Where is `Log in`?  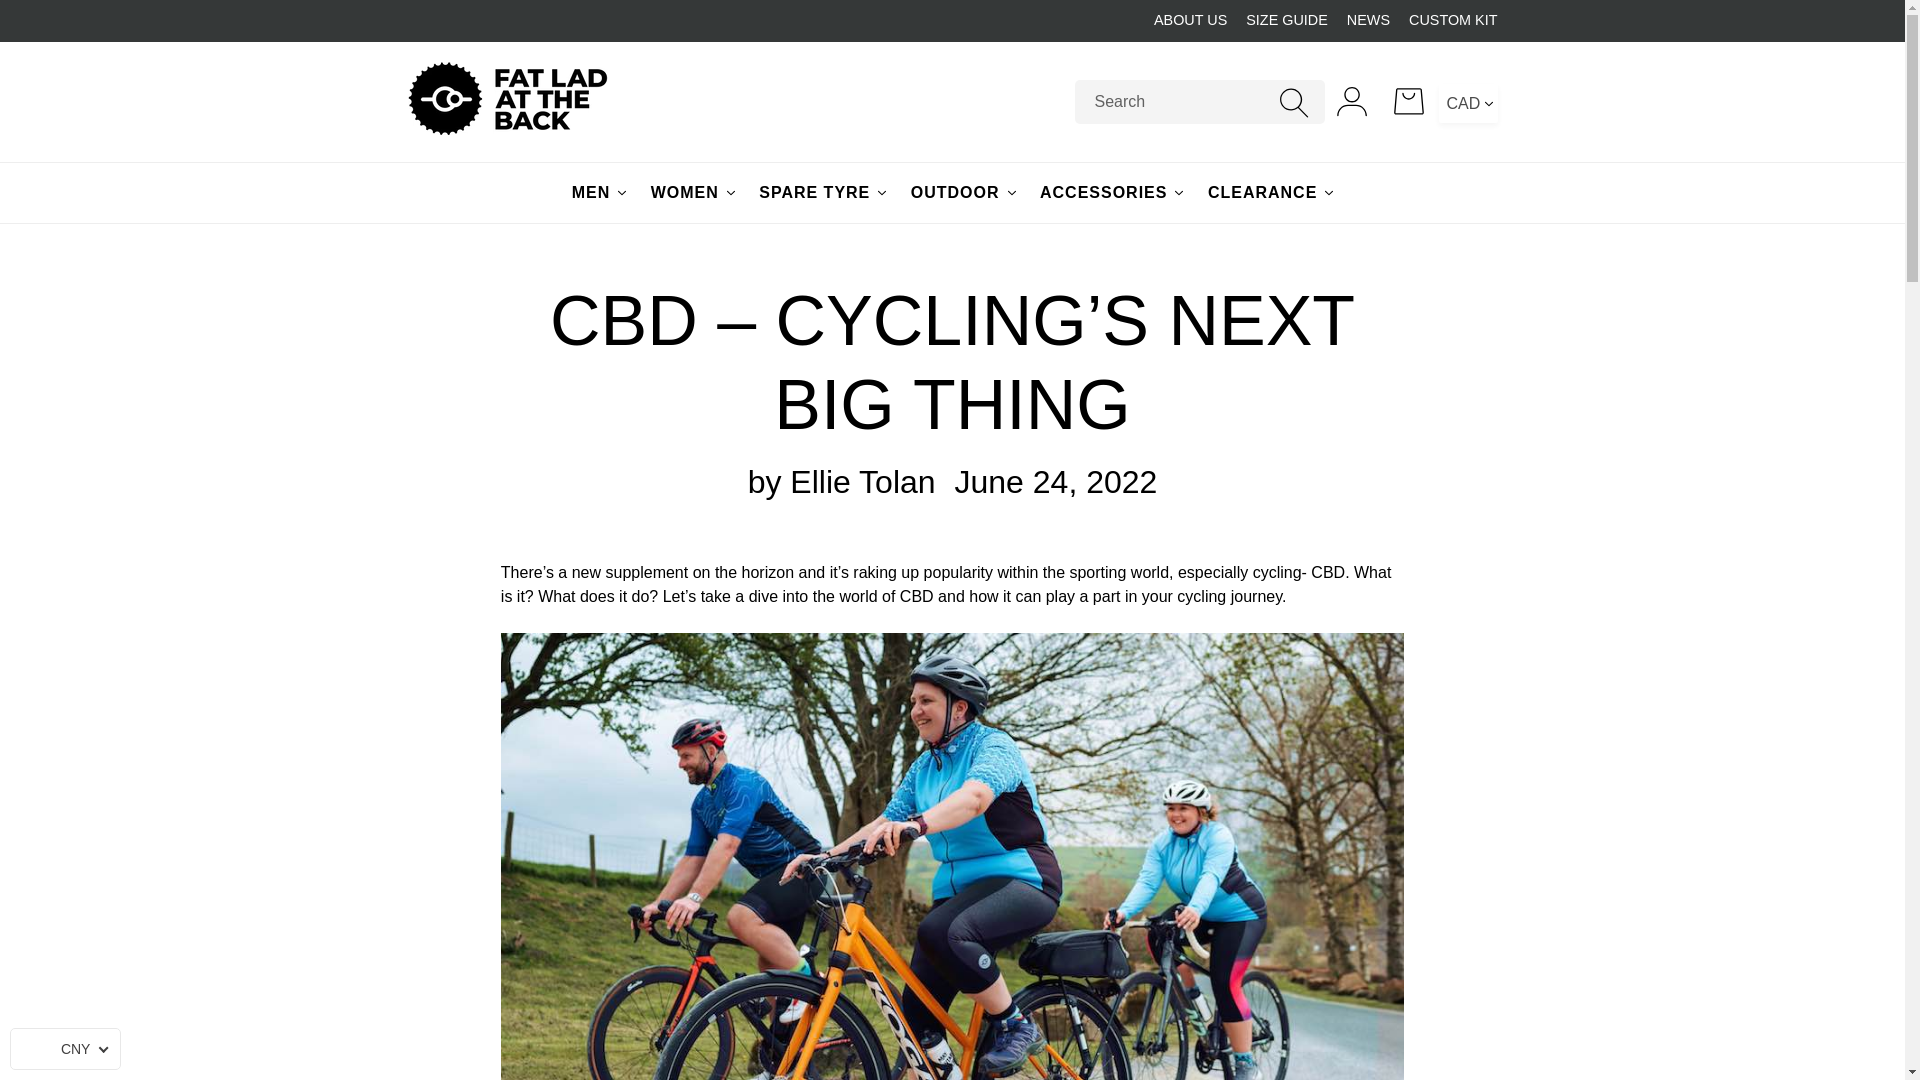 Log in is located at coordinates (1352, 101).